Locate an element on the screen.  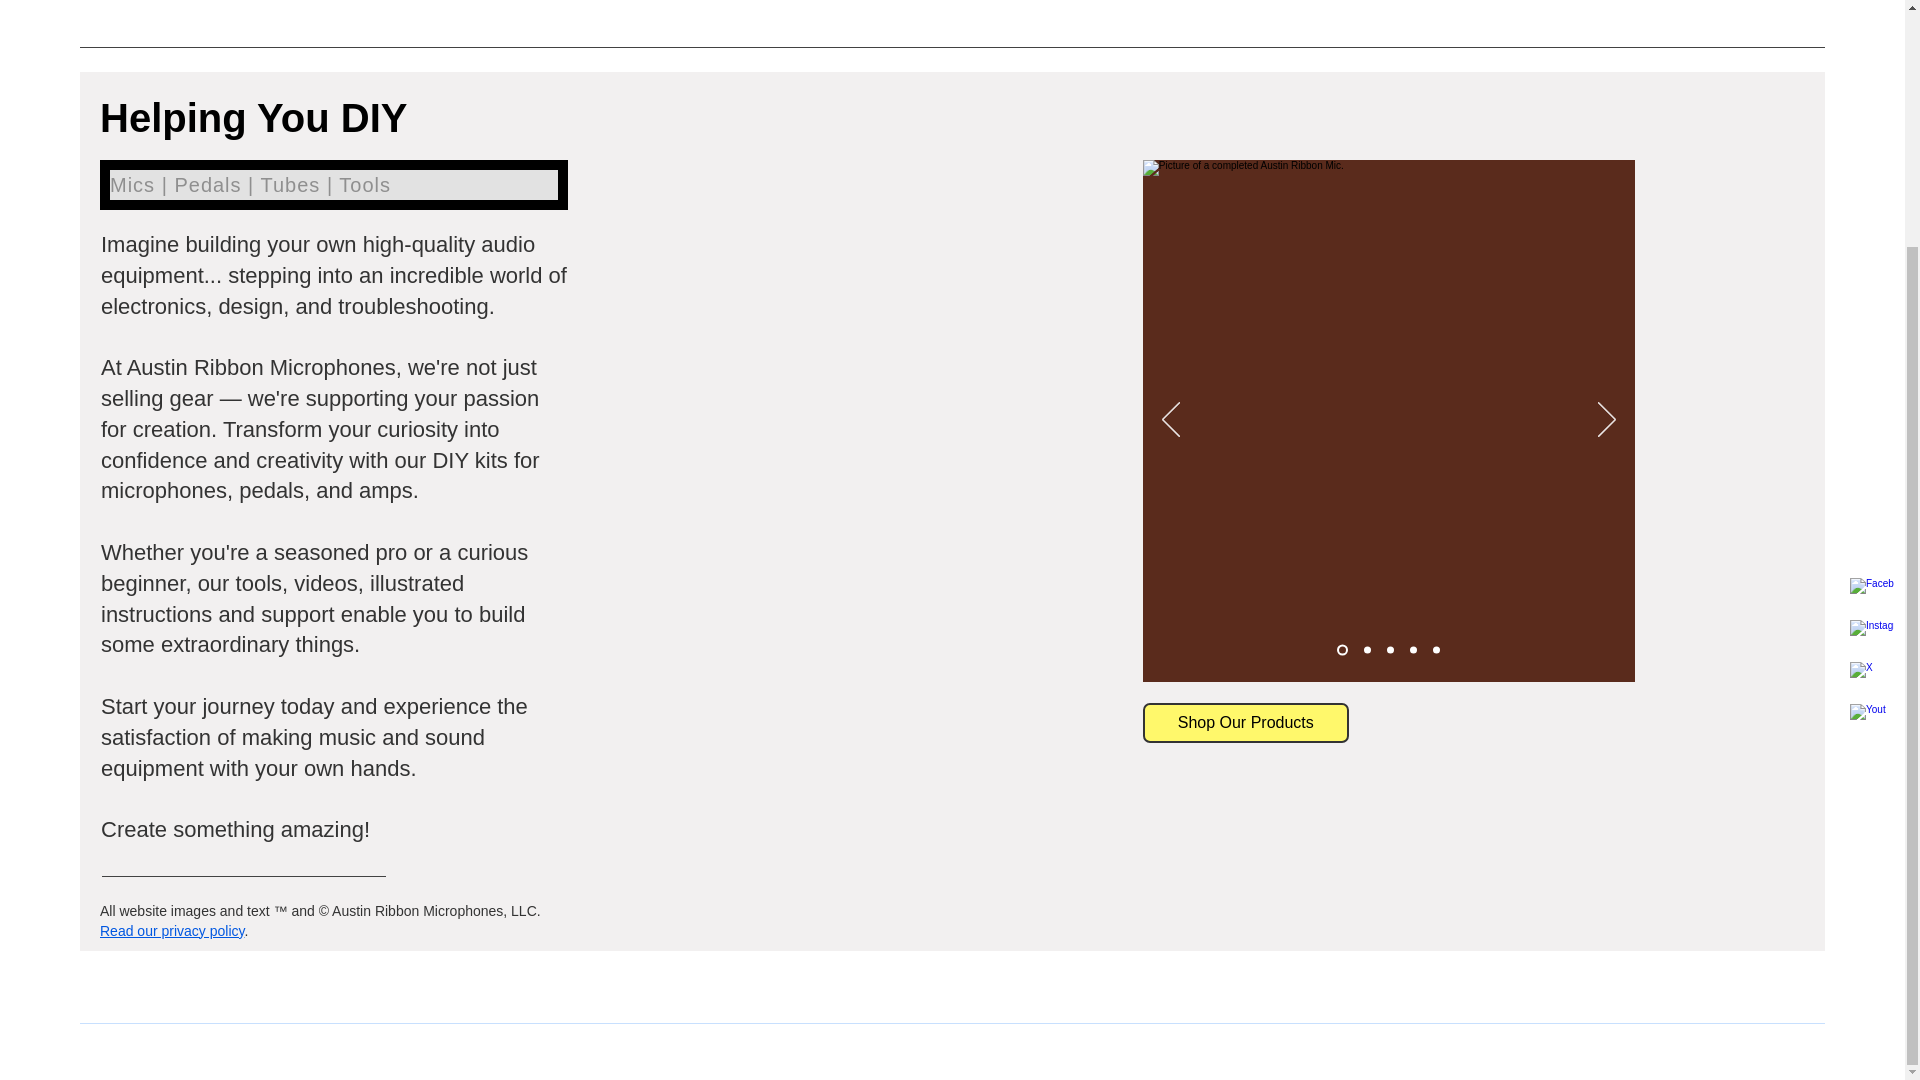
DIY Tube Amp Kits is located at coordinates (902, 6).